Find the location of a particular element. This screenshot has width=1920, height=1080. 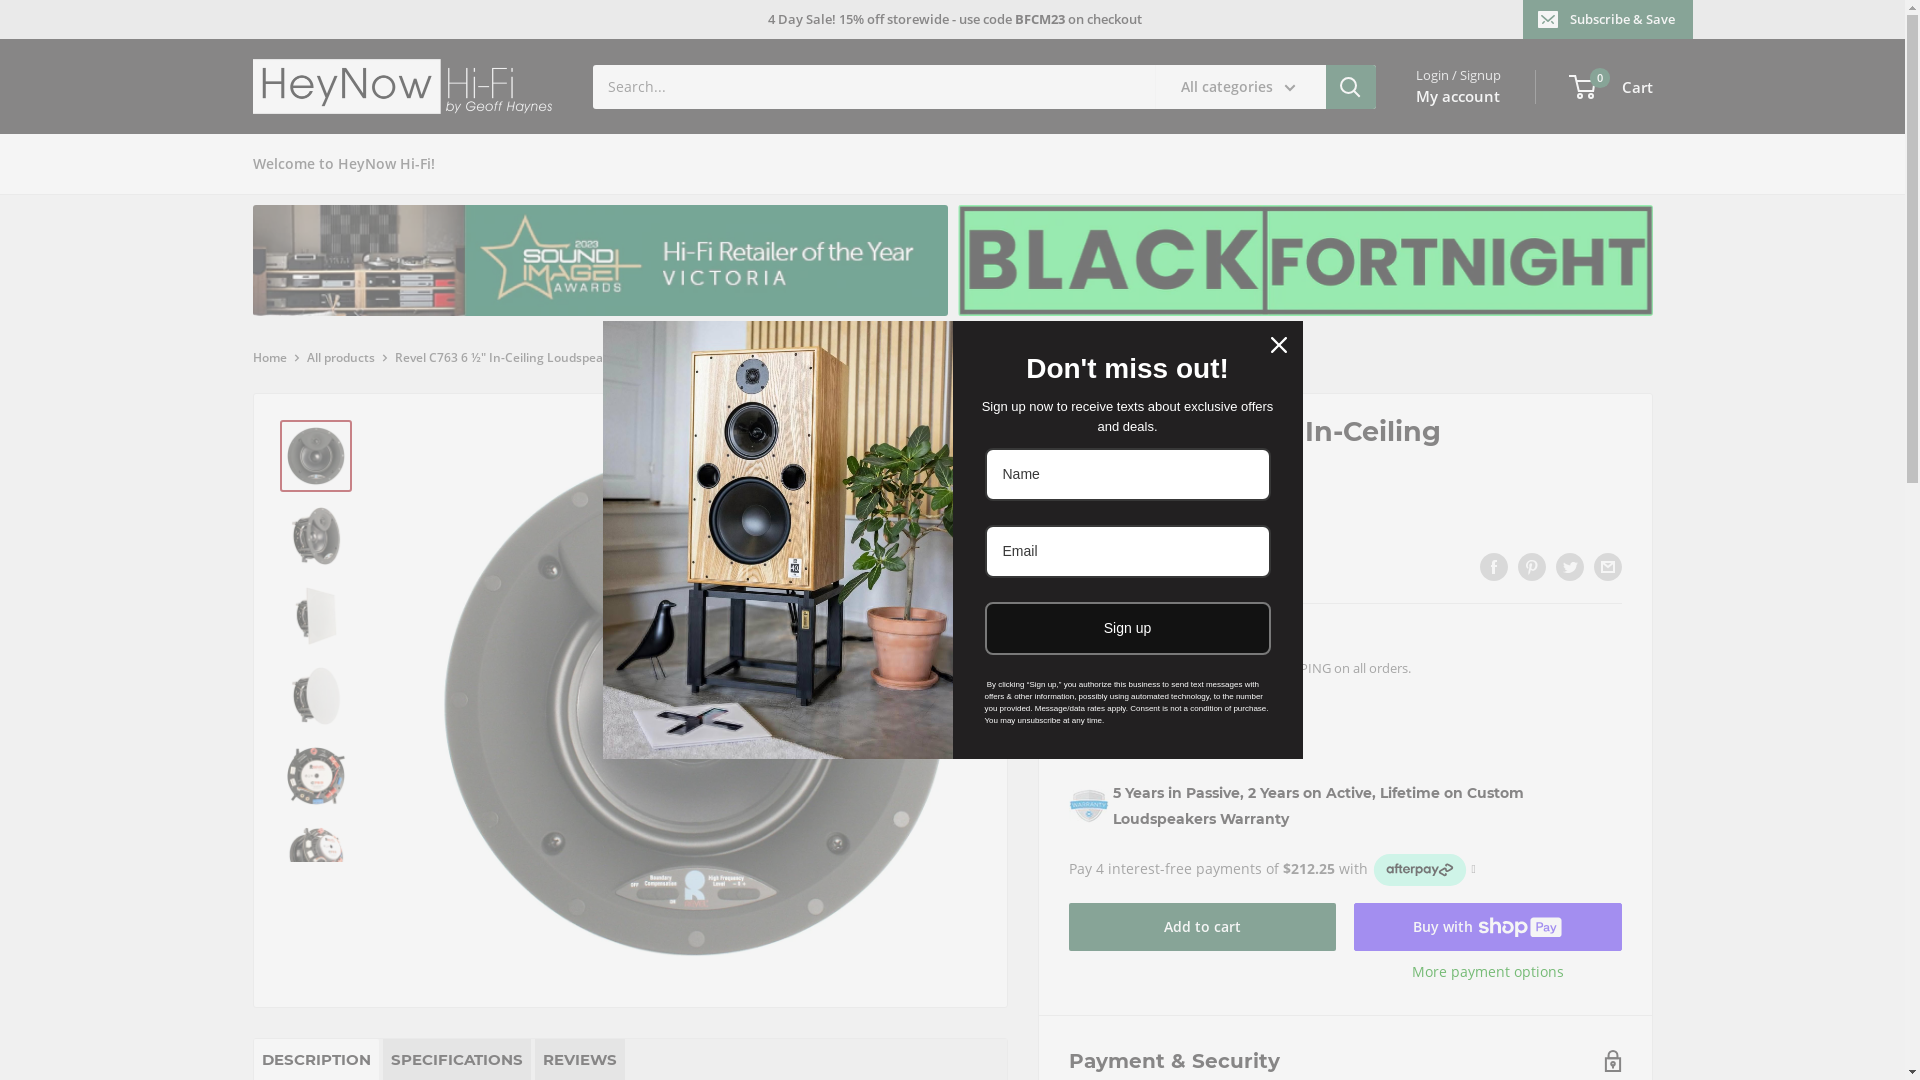

All products is located at coordinates (340, 358).